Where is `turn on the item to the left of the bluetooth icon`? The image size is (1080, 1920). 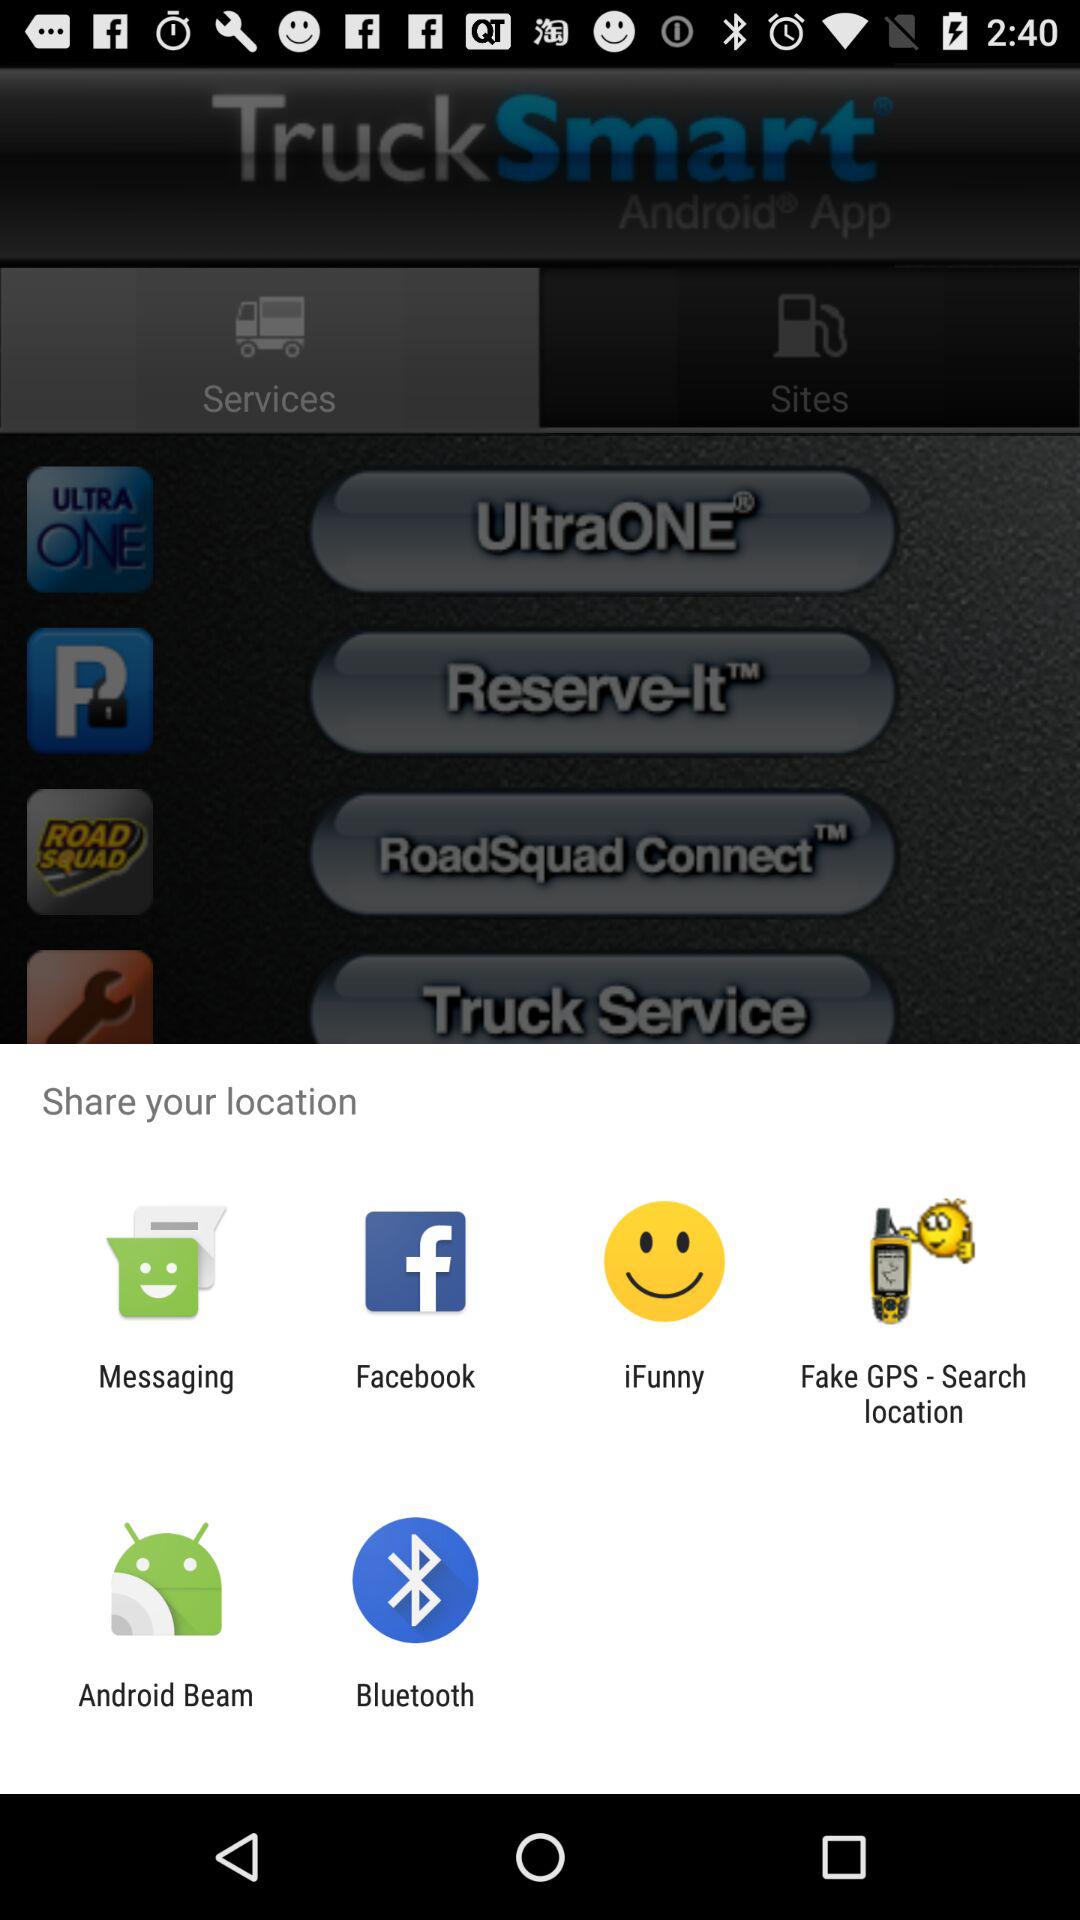
turn on the item to the left of the bluetooth icon is located at coordinates (166, 1712).